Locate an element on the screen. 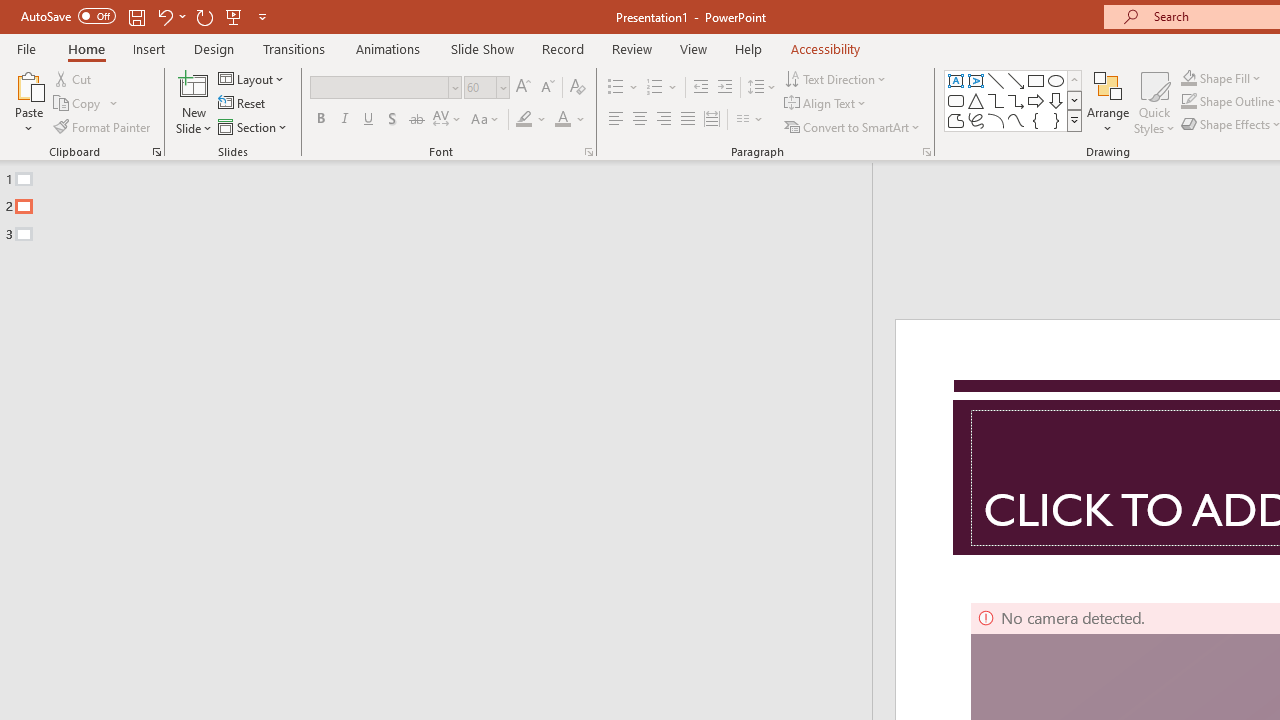 This screenshot has width=1280, height=720. Record is located at coordinates (562, 48).